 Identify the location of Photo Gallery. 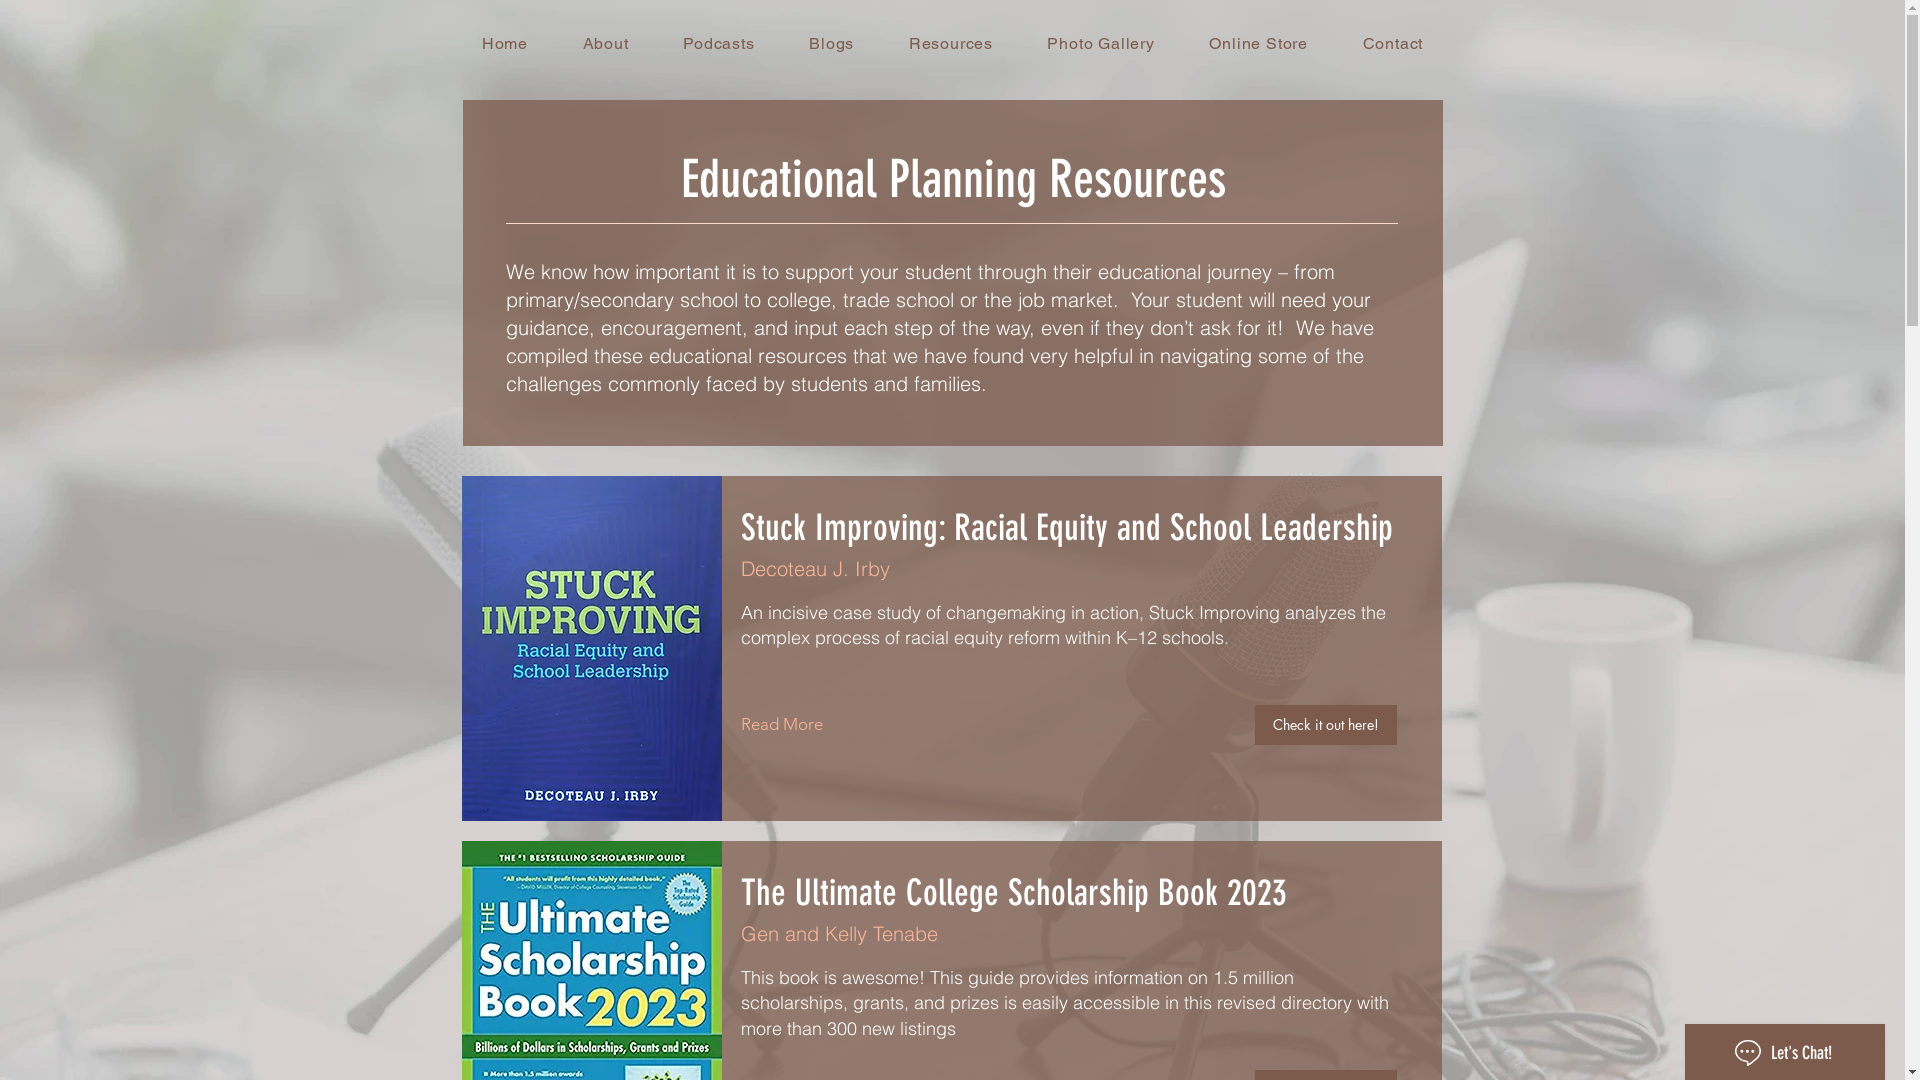
(1101, 44).